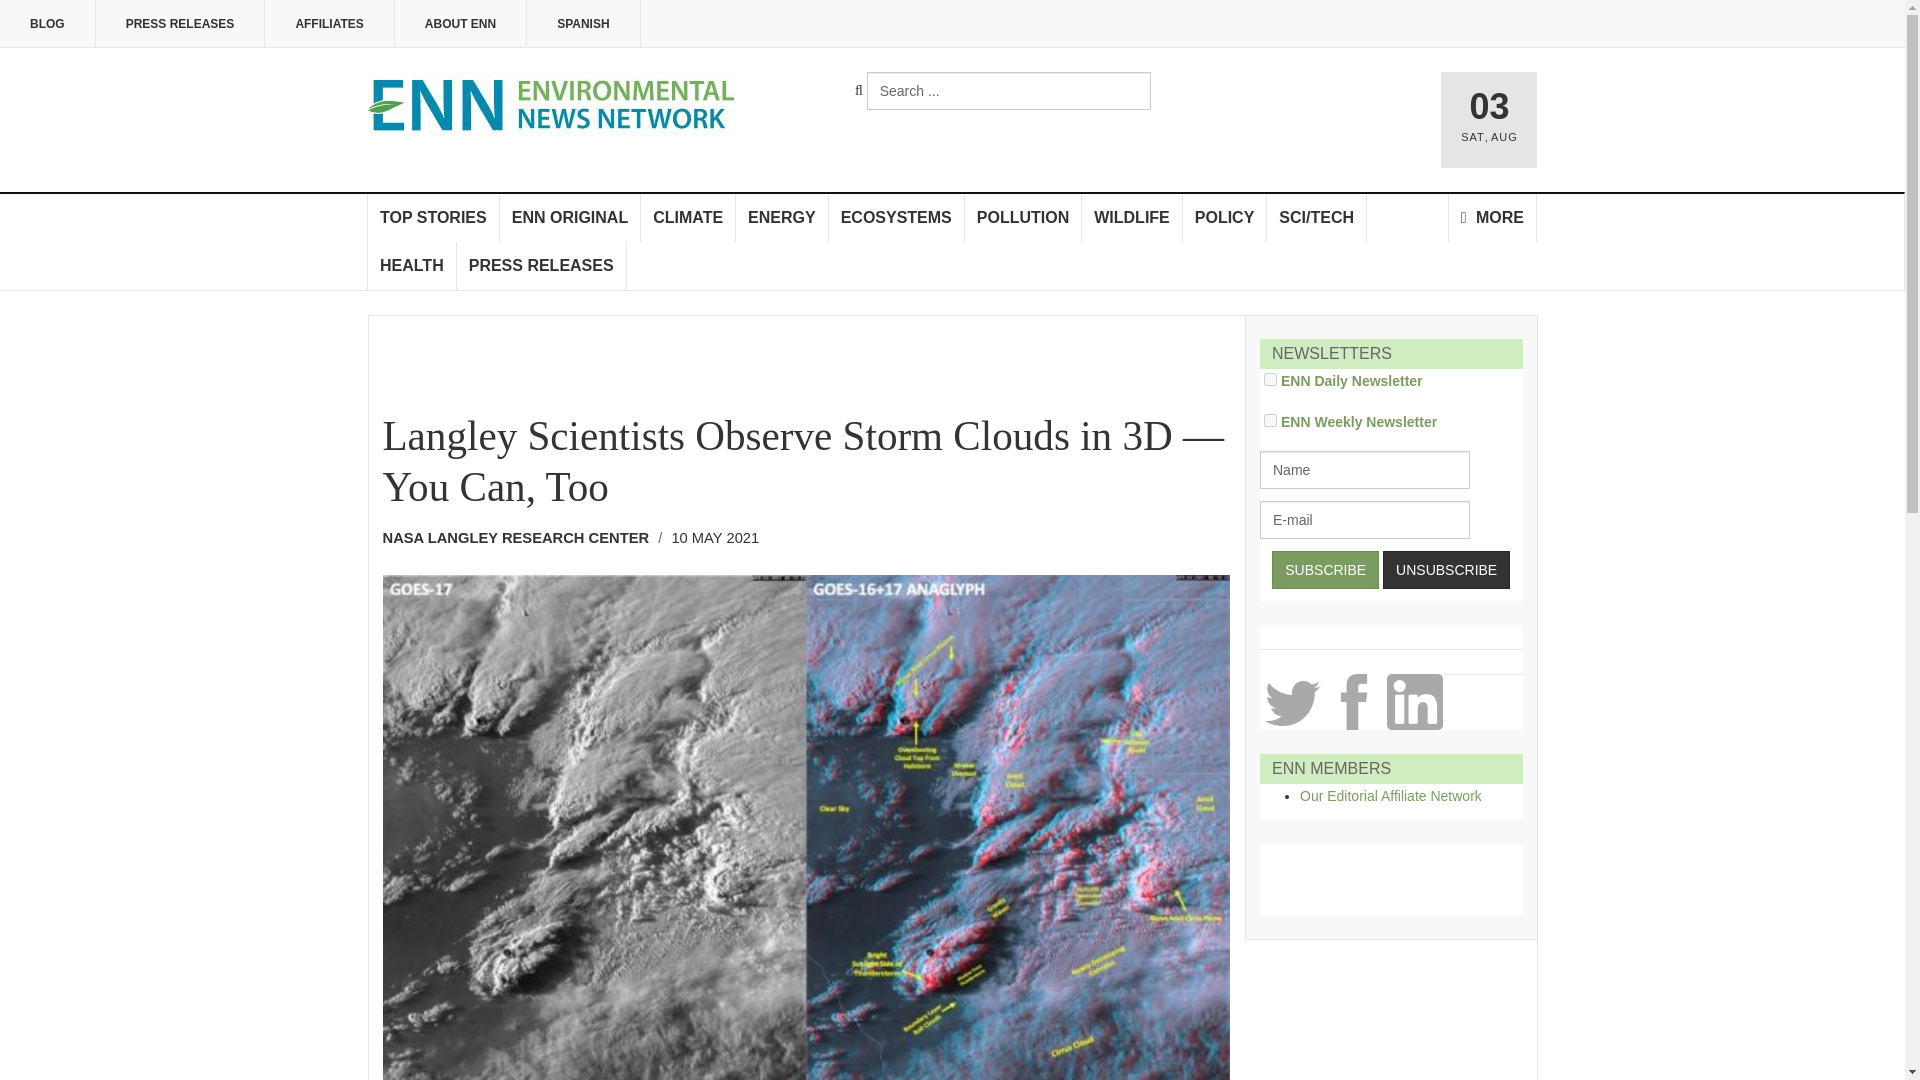  I want to click on Unsubscribe, so click(1446, 569).